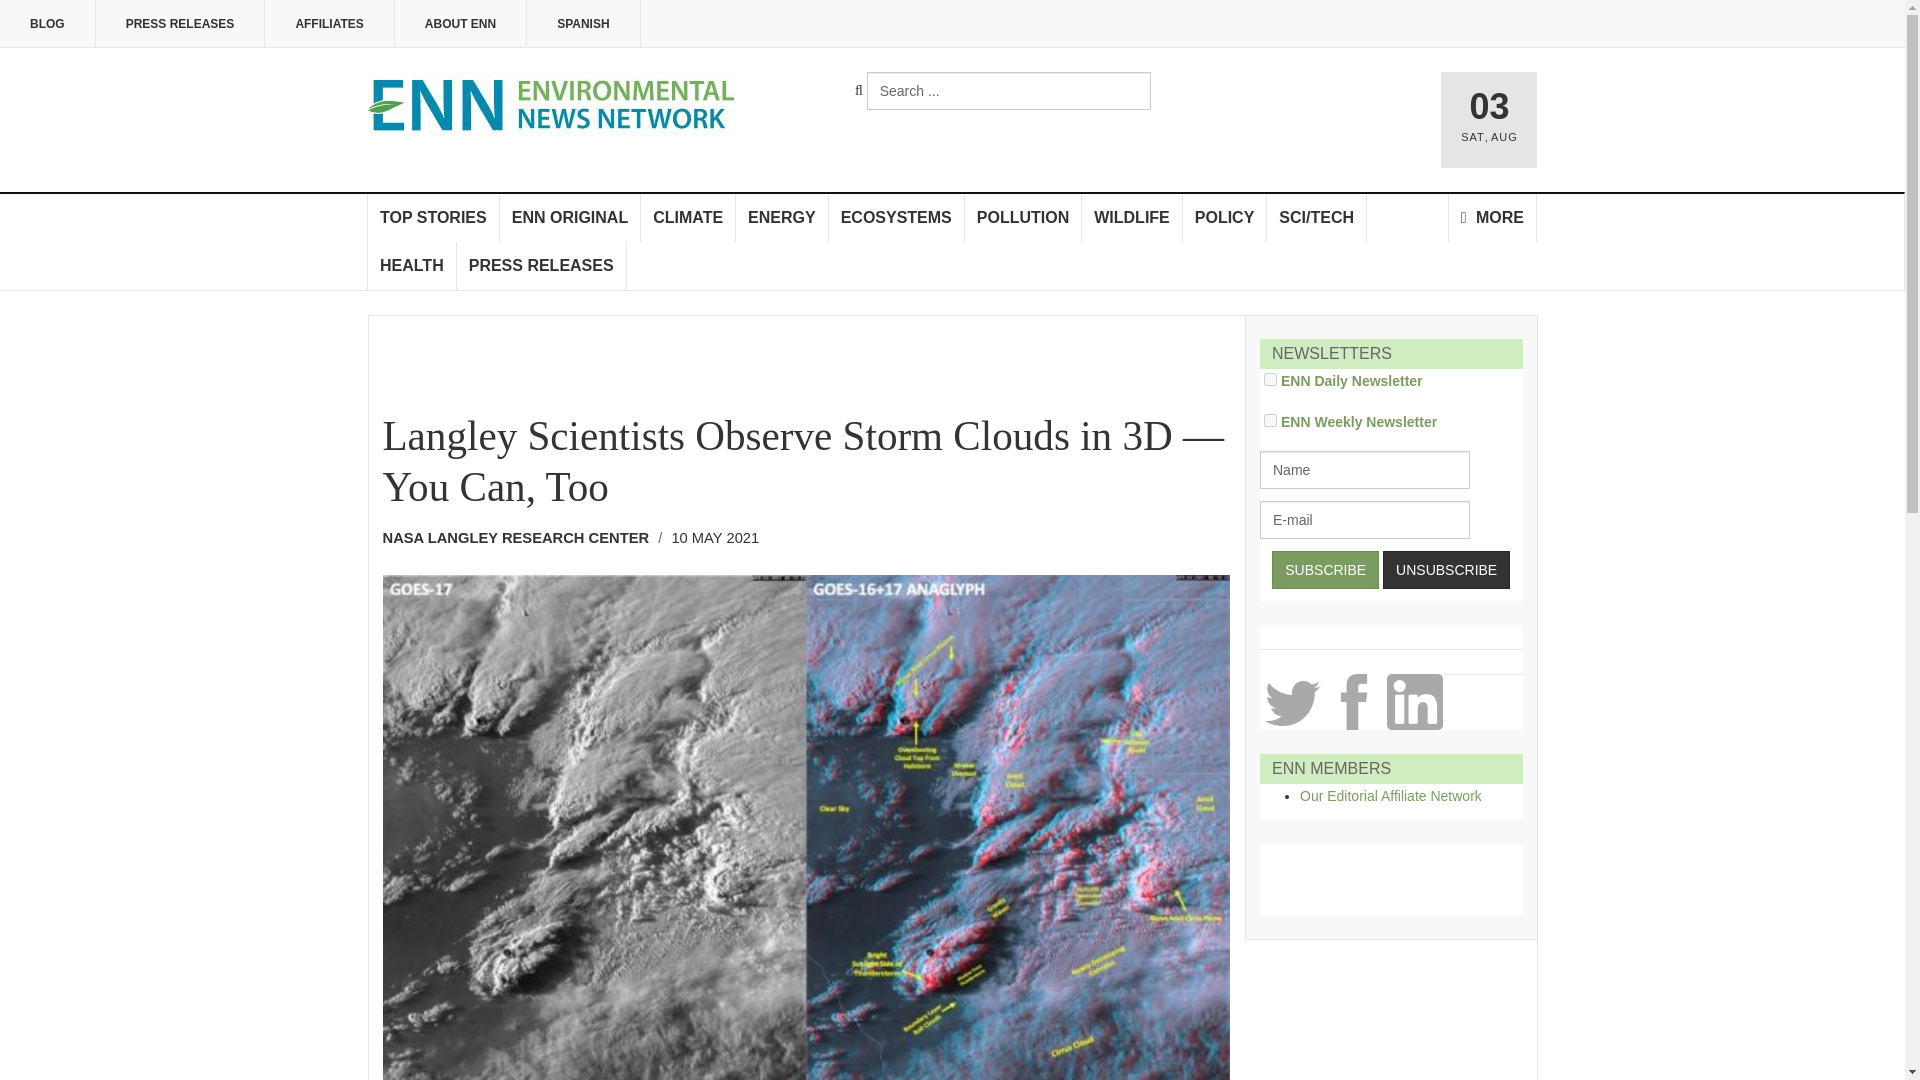  I want to click on Unsubscribe, so click(1446, 569).